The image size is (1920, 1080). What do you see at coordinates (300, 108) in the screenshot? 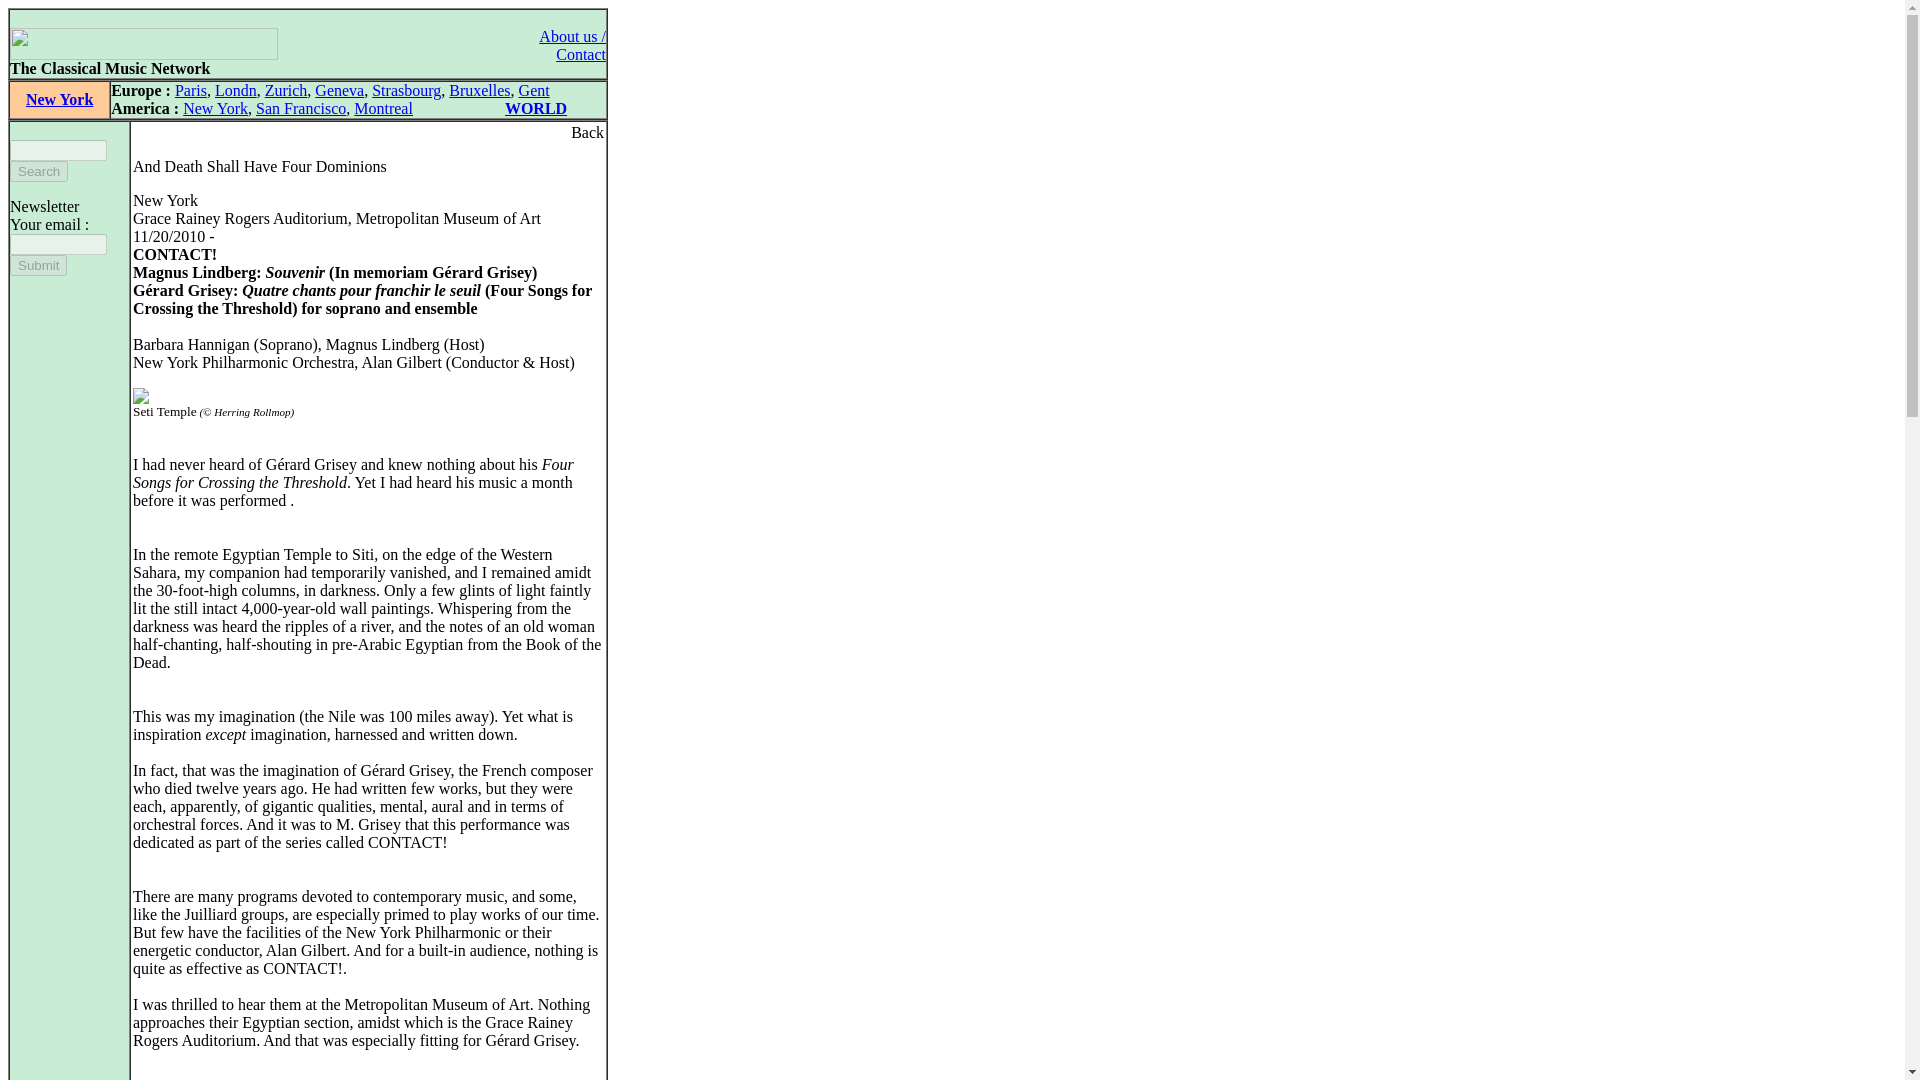
I see `San Francisco` at bounding box center [300, 108].